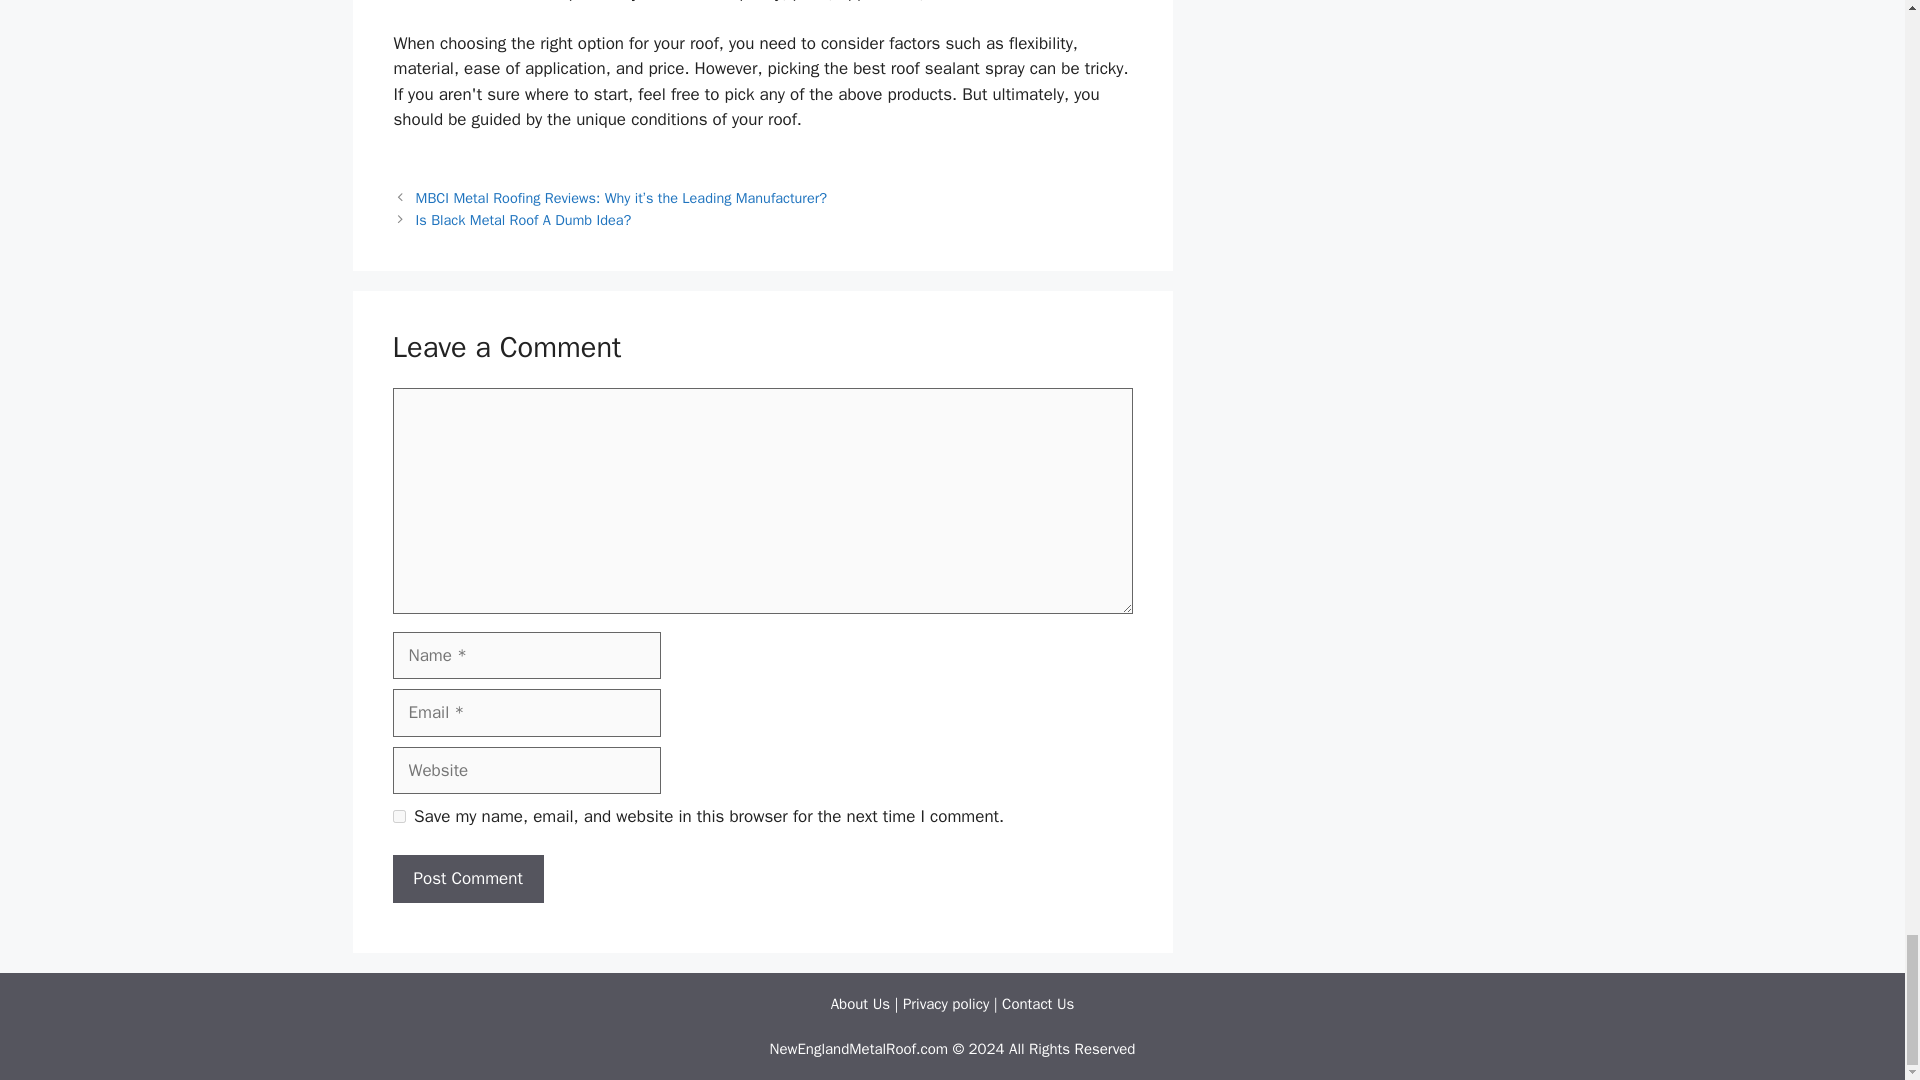  I want to click on Is Black Metal Roof A Dumb Idea?, so click(524, 219).